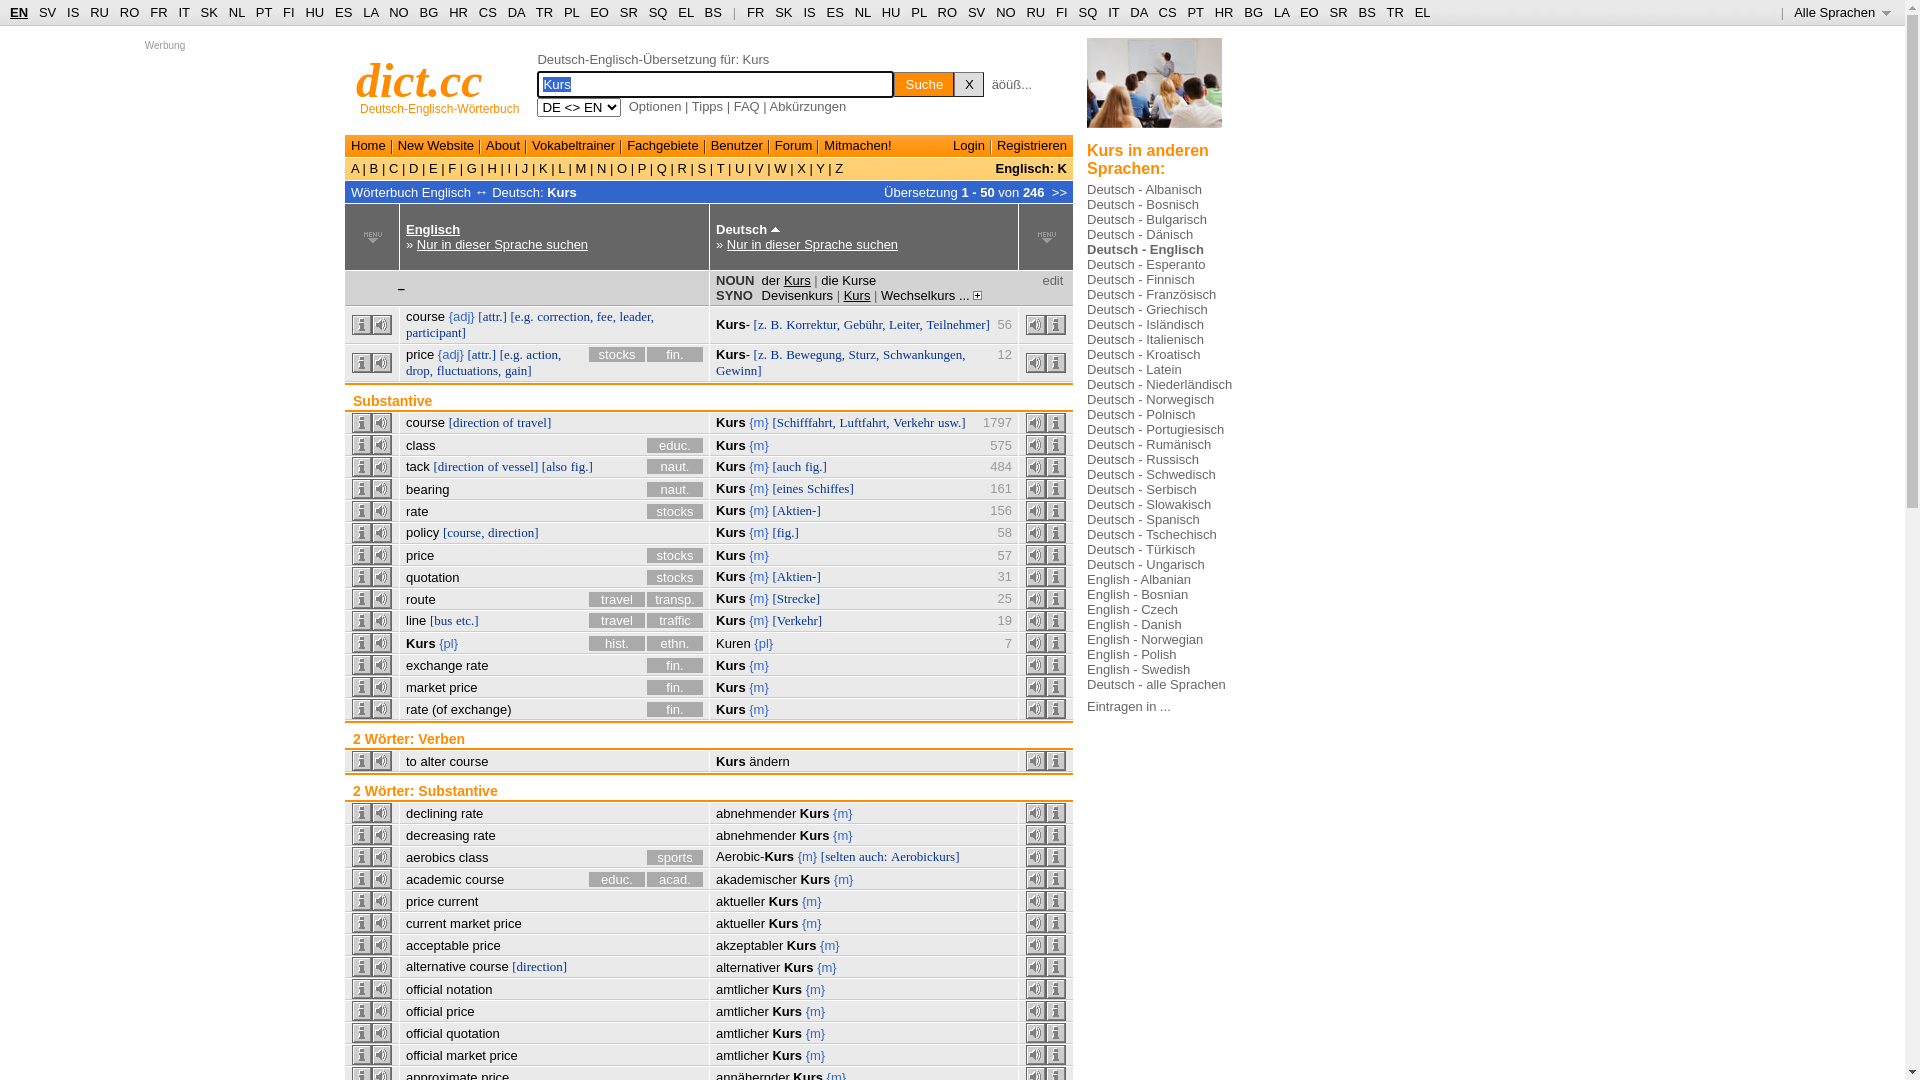 The height and width of the screenshot is (1080, 1920). I want to click on SR, so click(1339, 12).